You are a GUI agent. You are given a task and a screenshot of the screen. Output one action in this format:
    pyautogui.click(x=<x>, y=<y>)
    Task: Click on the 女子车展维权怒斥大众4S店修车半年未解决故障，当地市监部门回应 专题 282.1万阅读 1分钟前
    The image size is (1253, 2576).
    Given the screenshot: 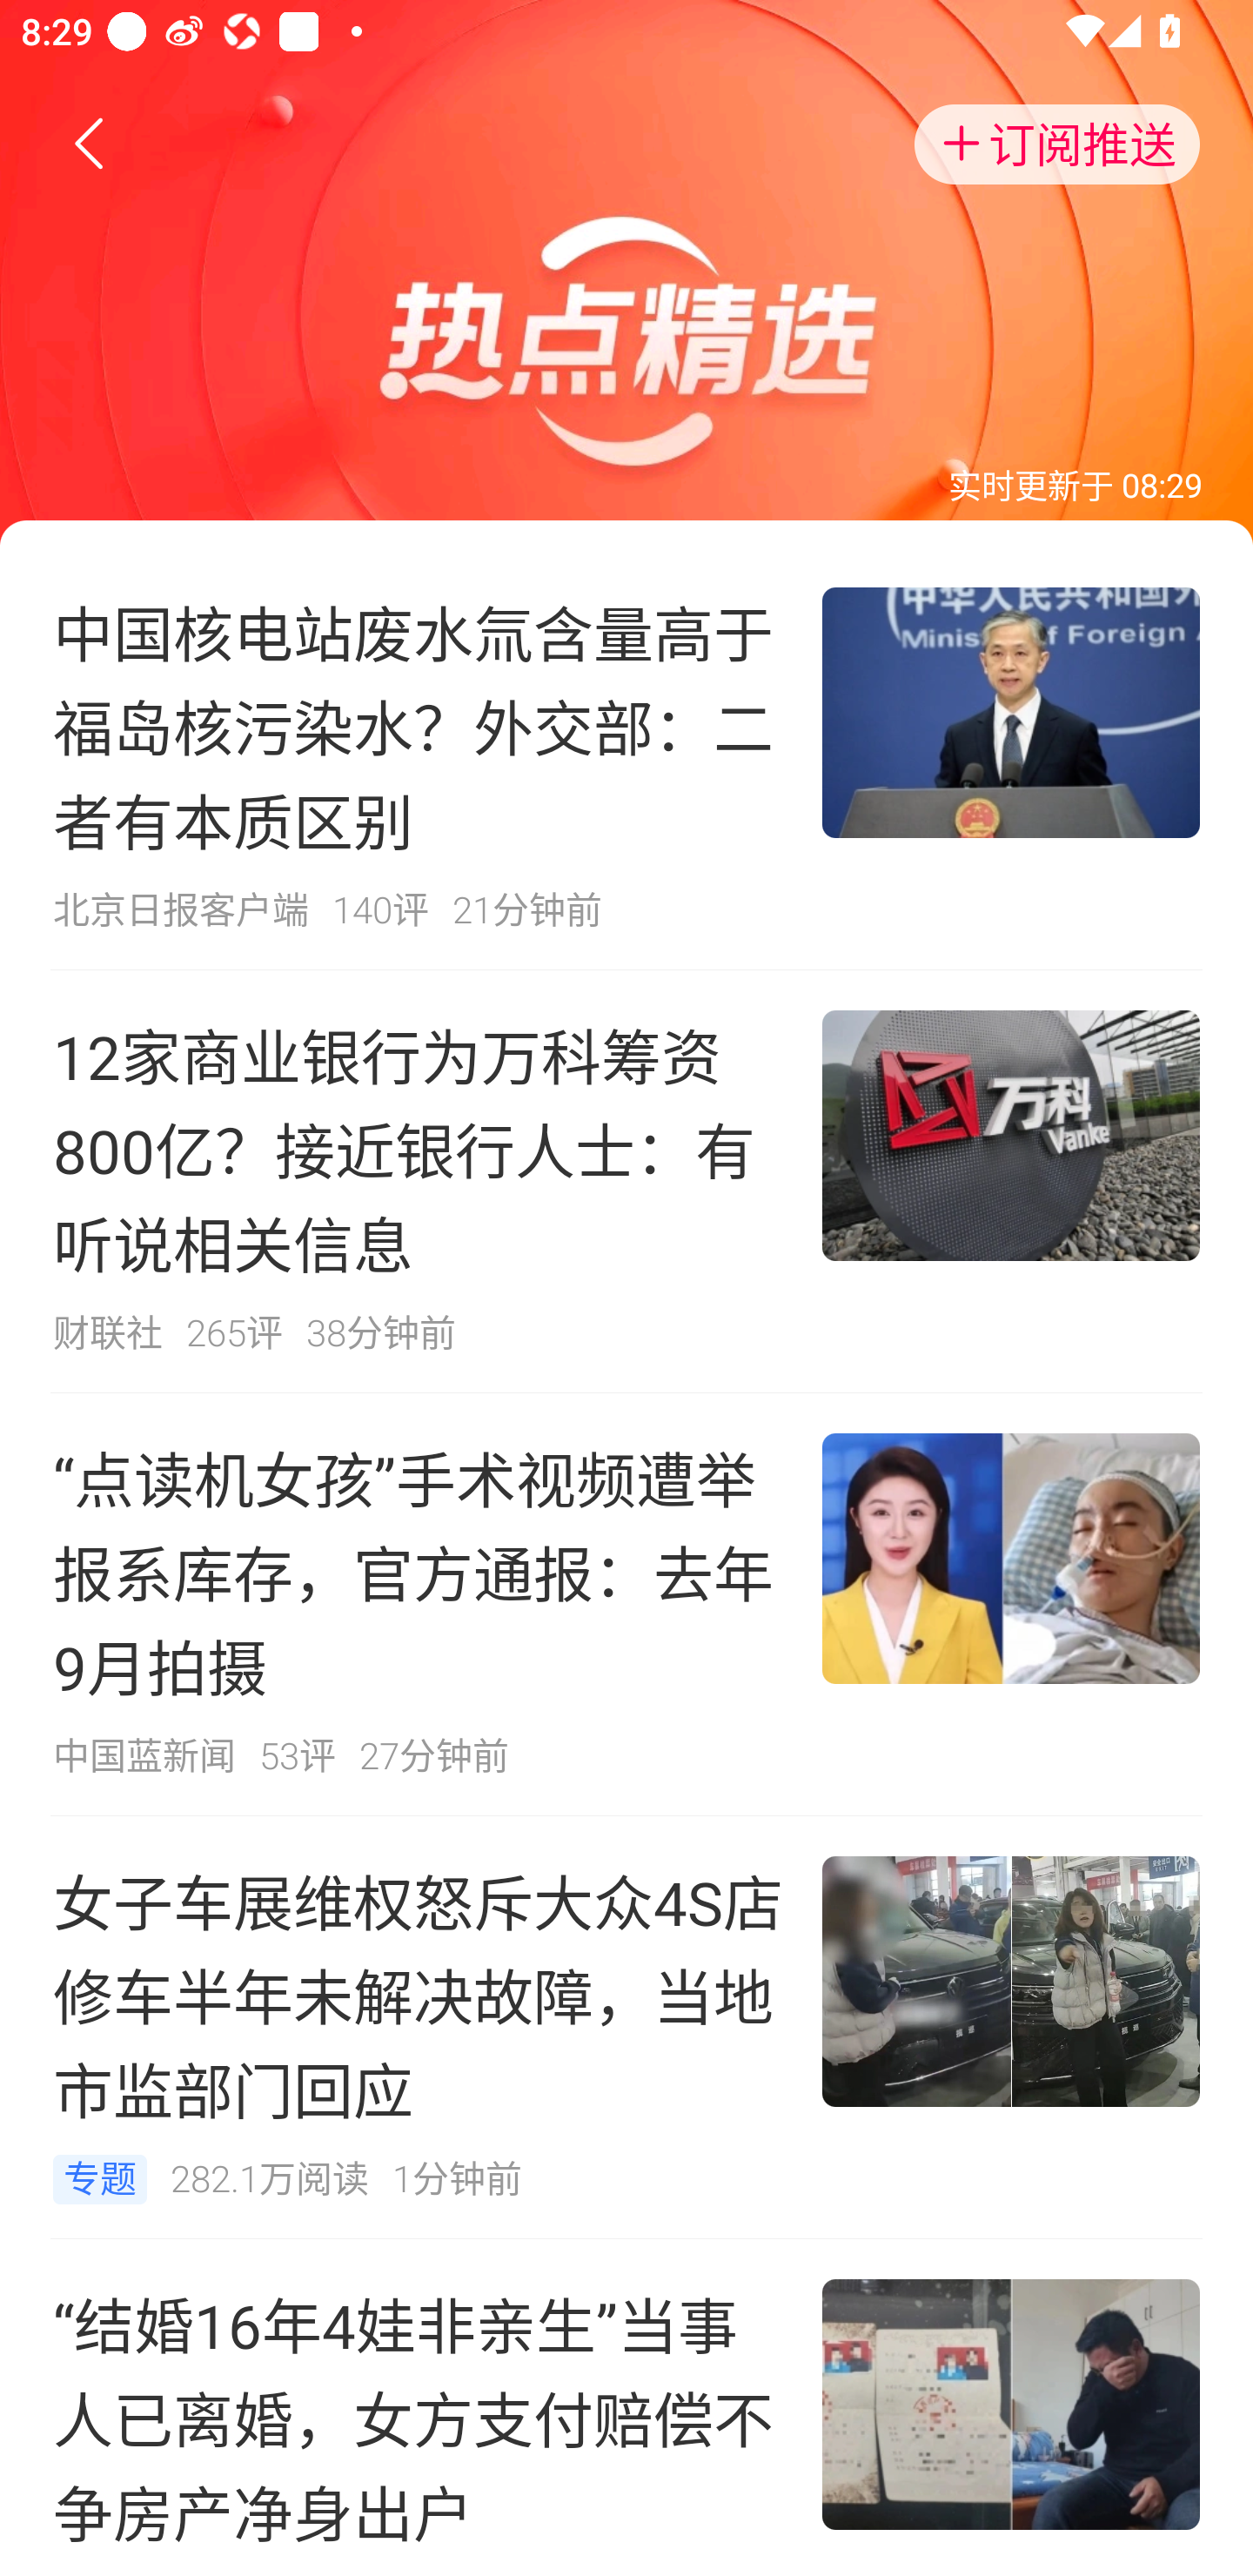 What is the action you would take?
    pyautogui.click(x=626, y=2027)
    